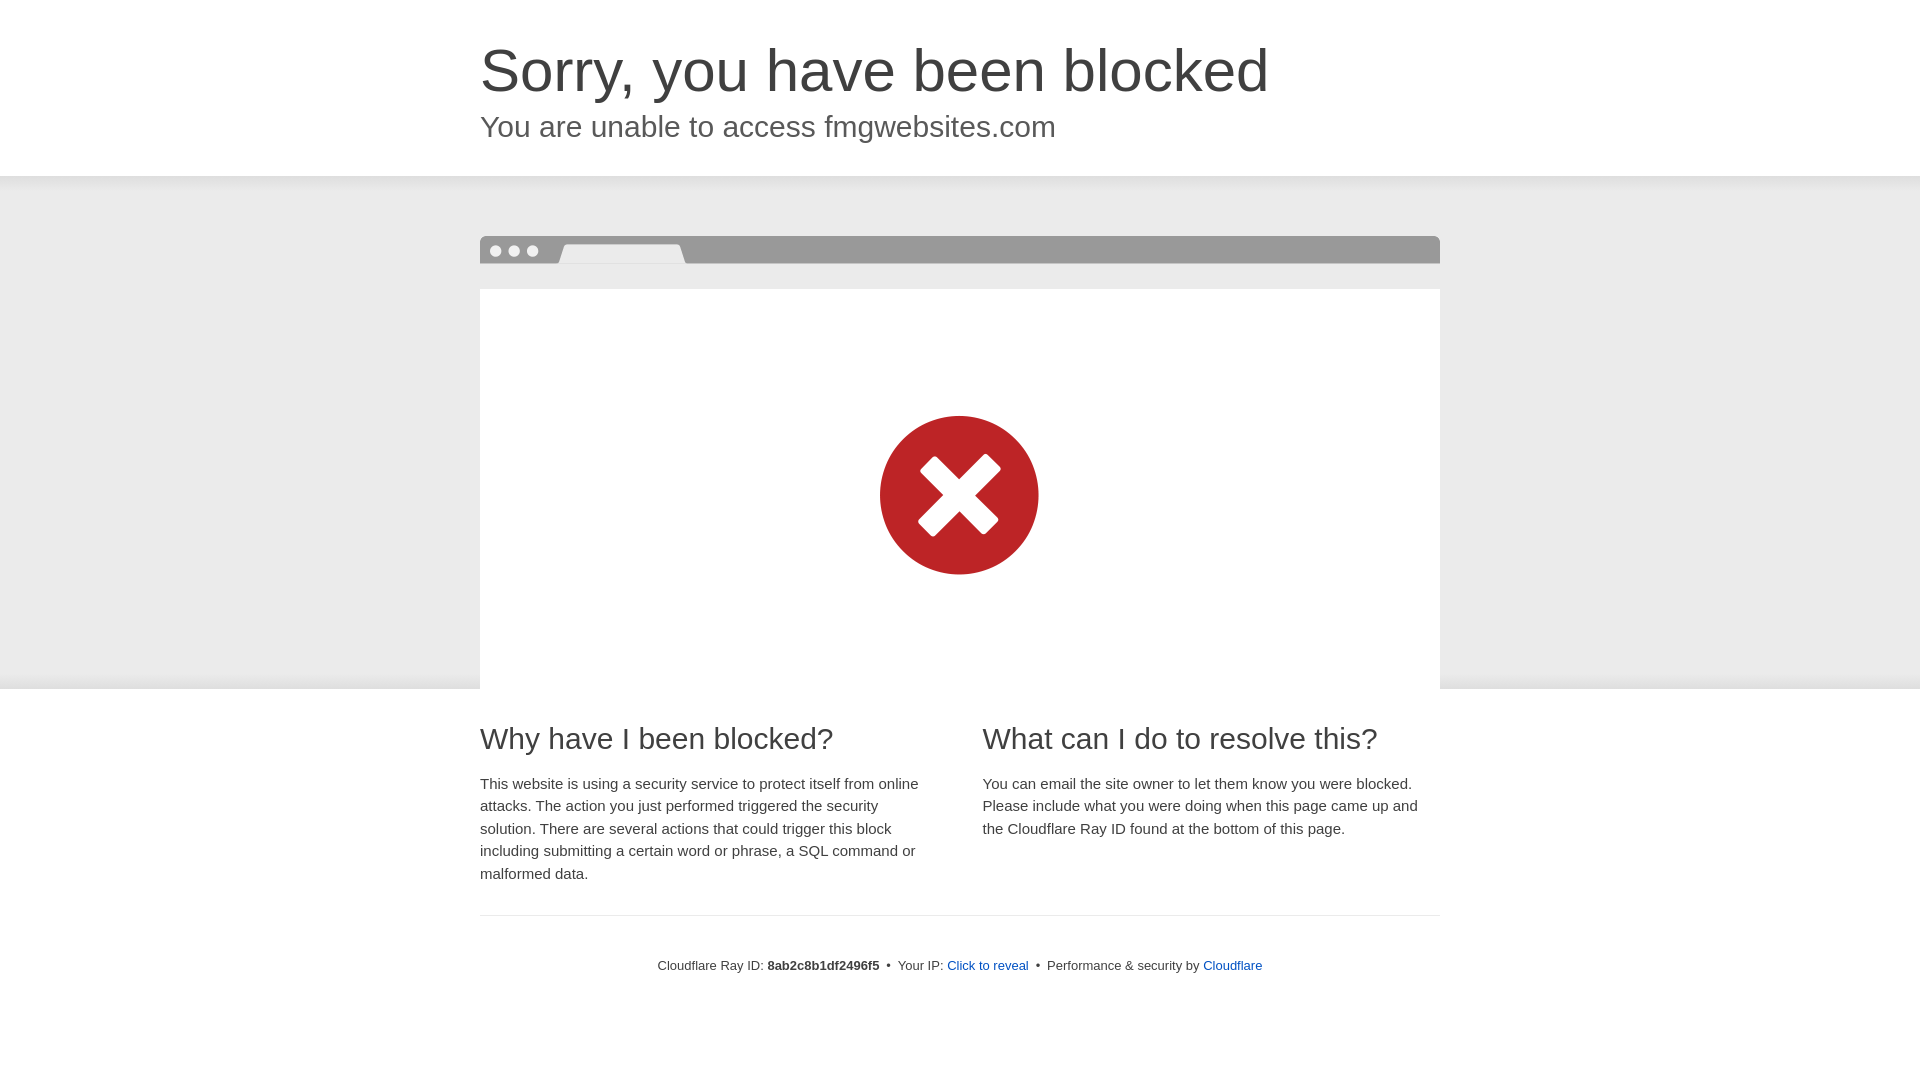  I want to click on Click to reveal, so click(988, 966).